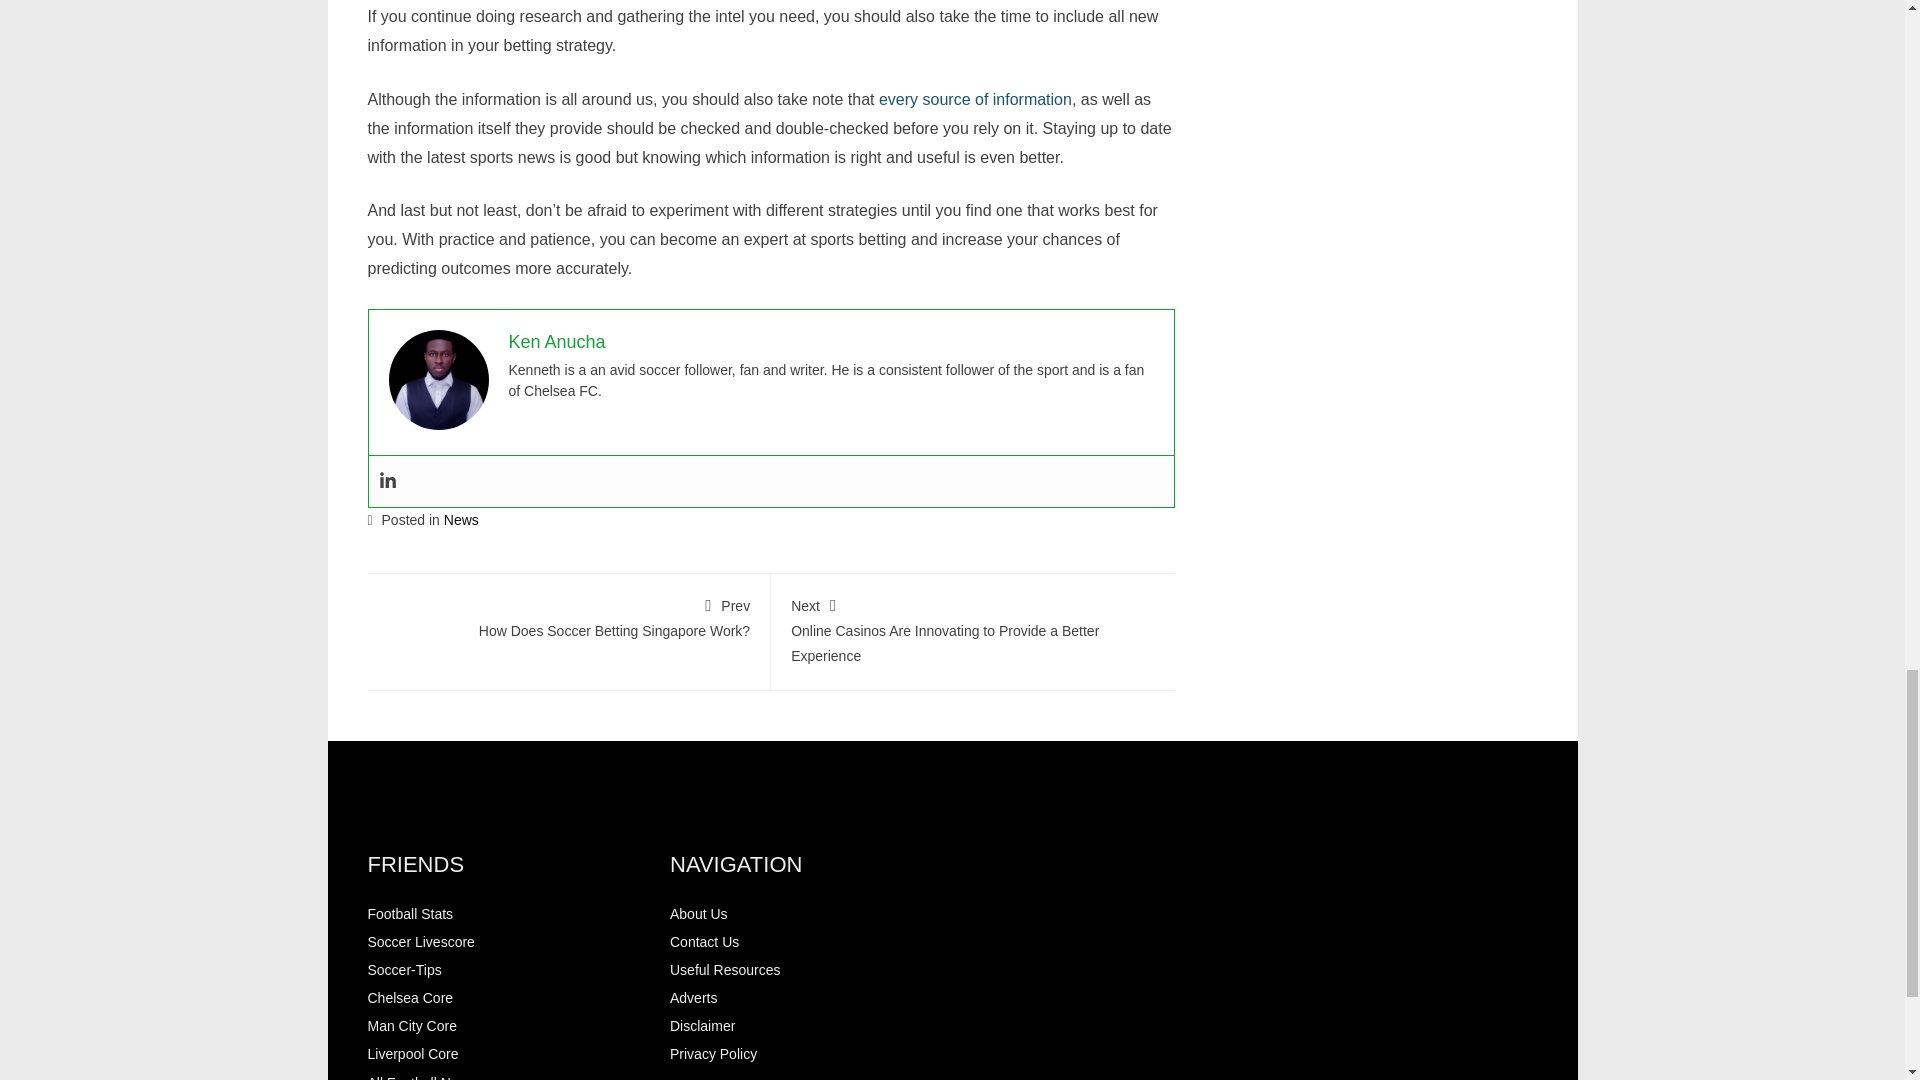 This screenshot has width=1920, height=1080. Describe the element at coordinates (460, 520) in the screenshot. I see `All Football News` at that location.